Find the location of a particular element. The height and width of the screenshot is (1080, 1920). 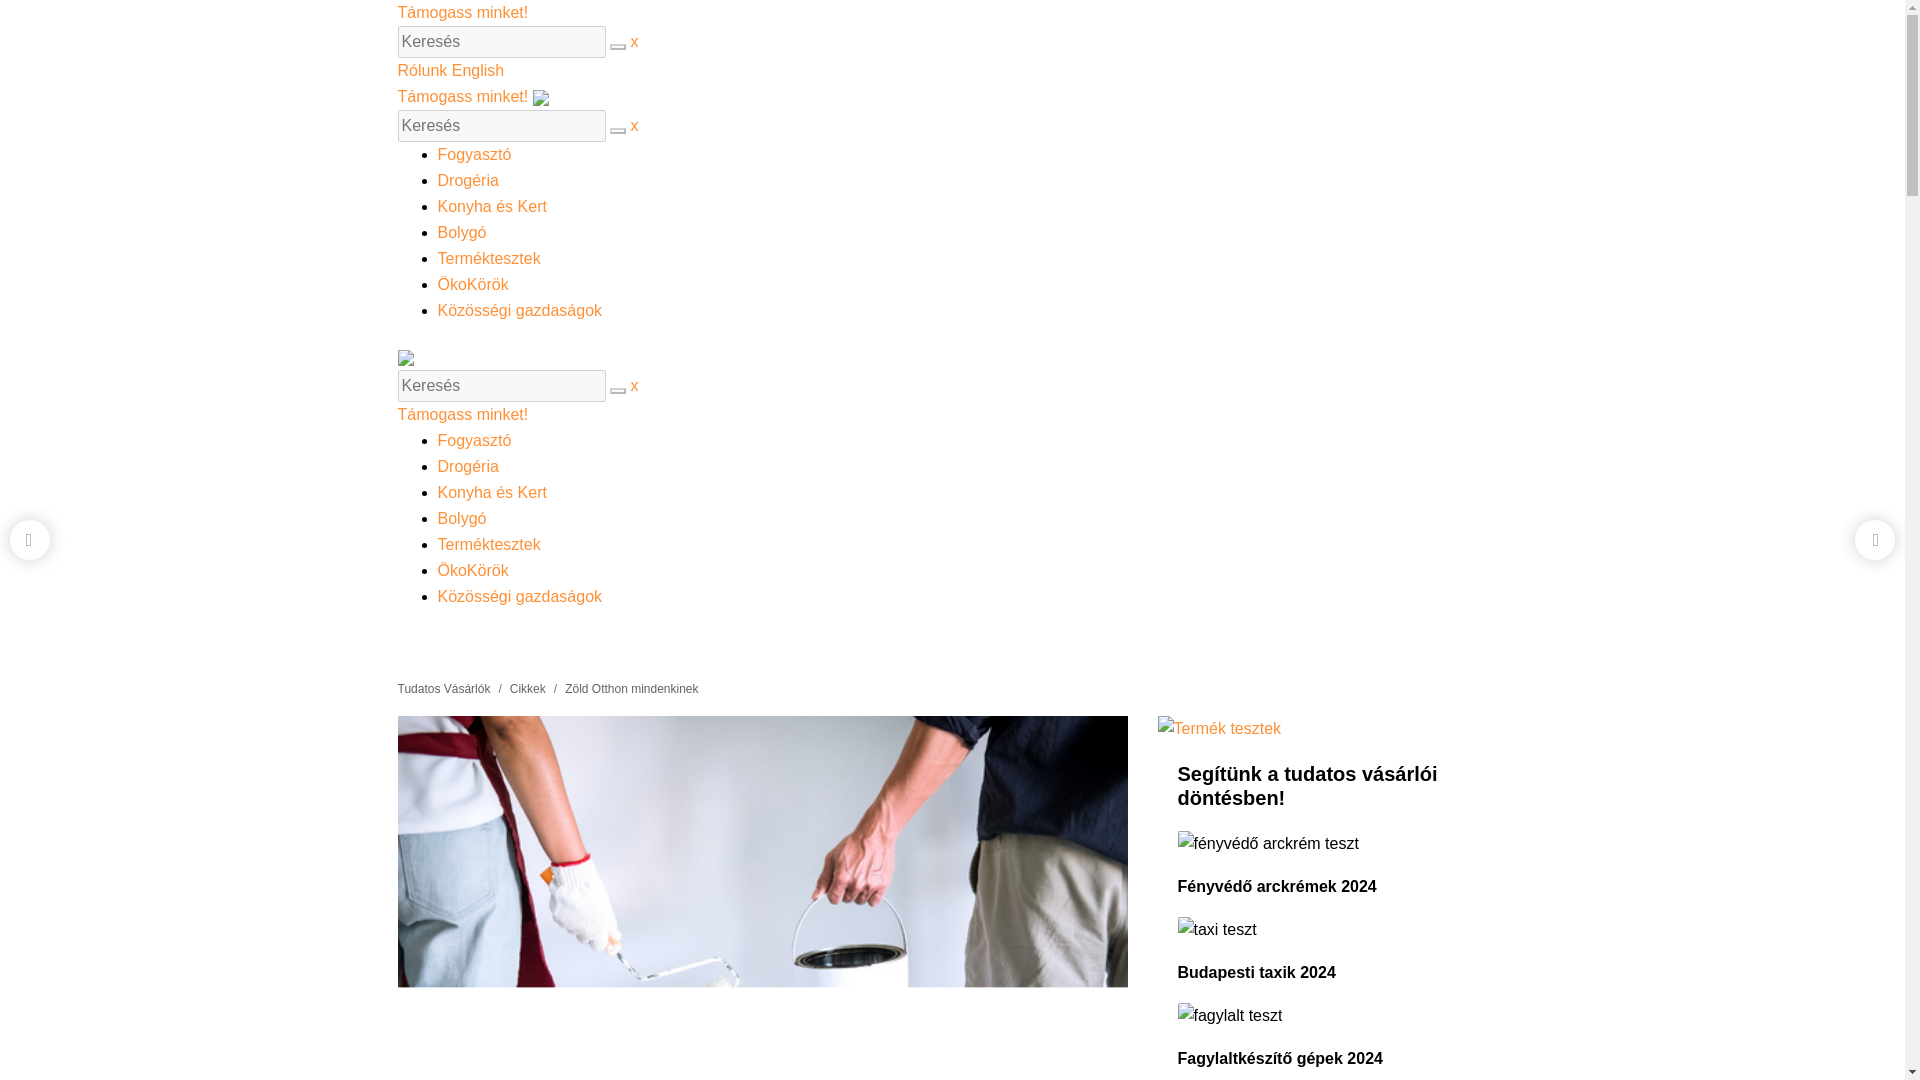

x is located at coordinates (952, 126).